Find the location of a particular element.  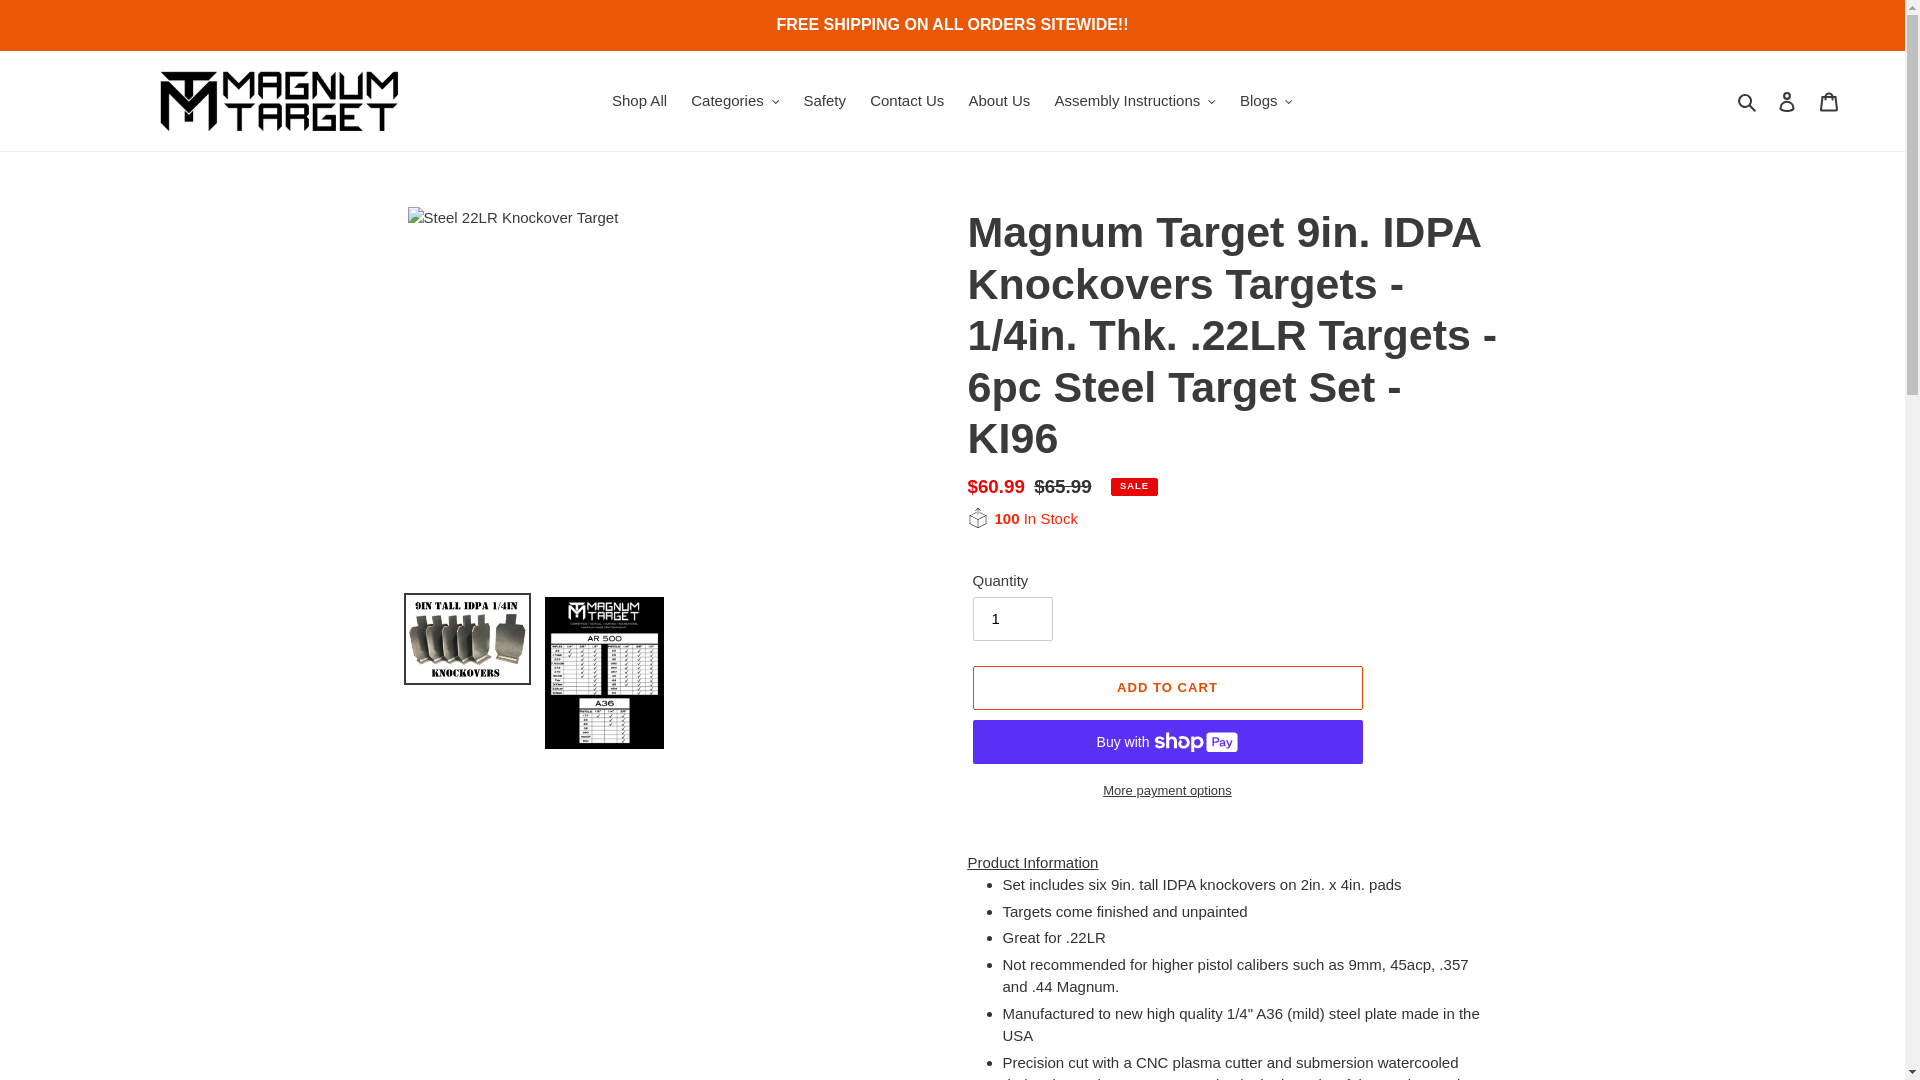

Safety is located at coordinates (824, 101).